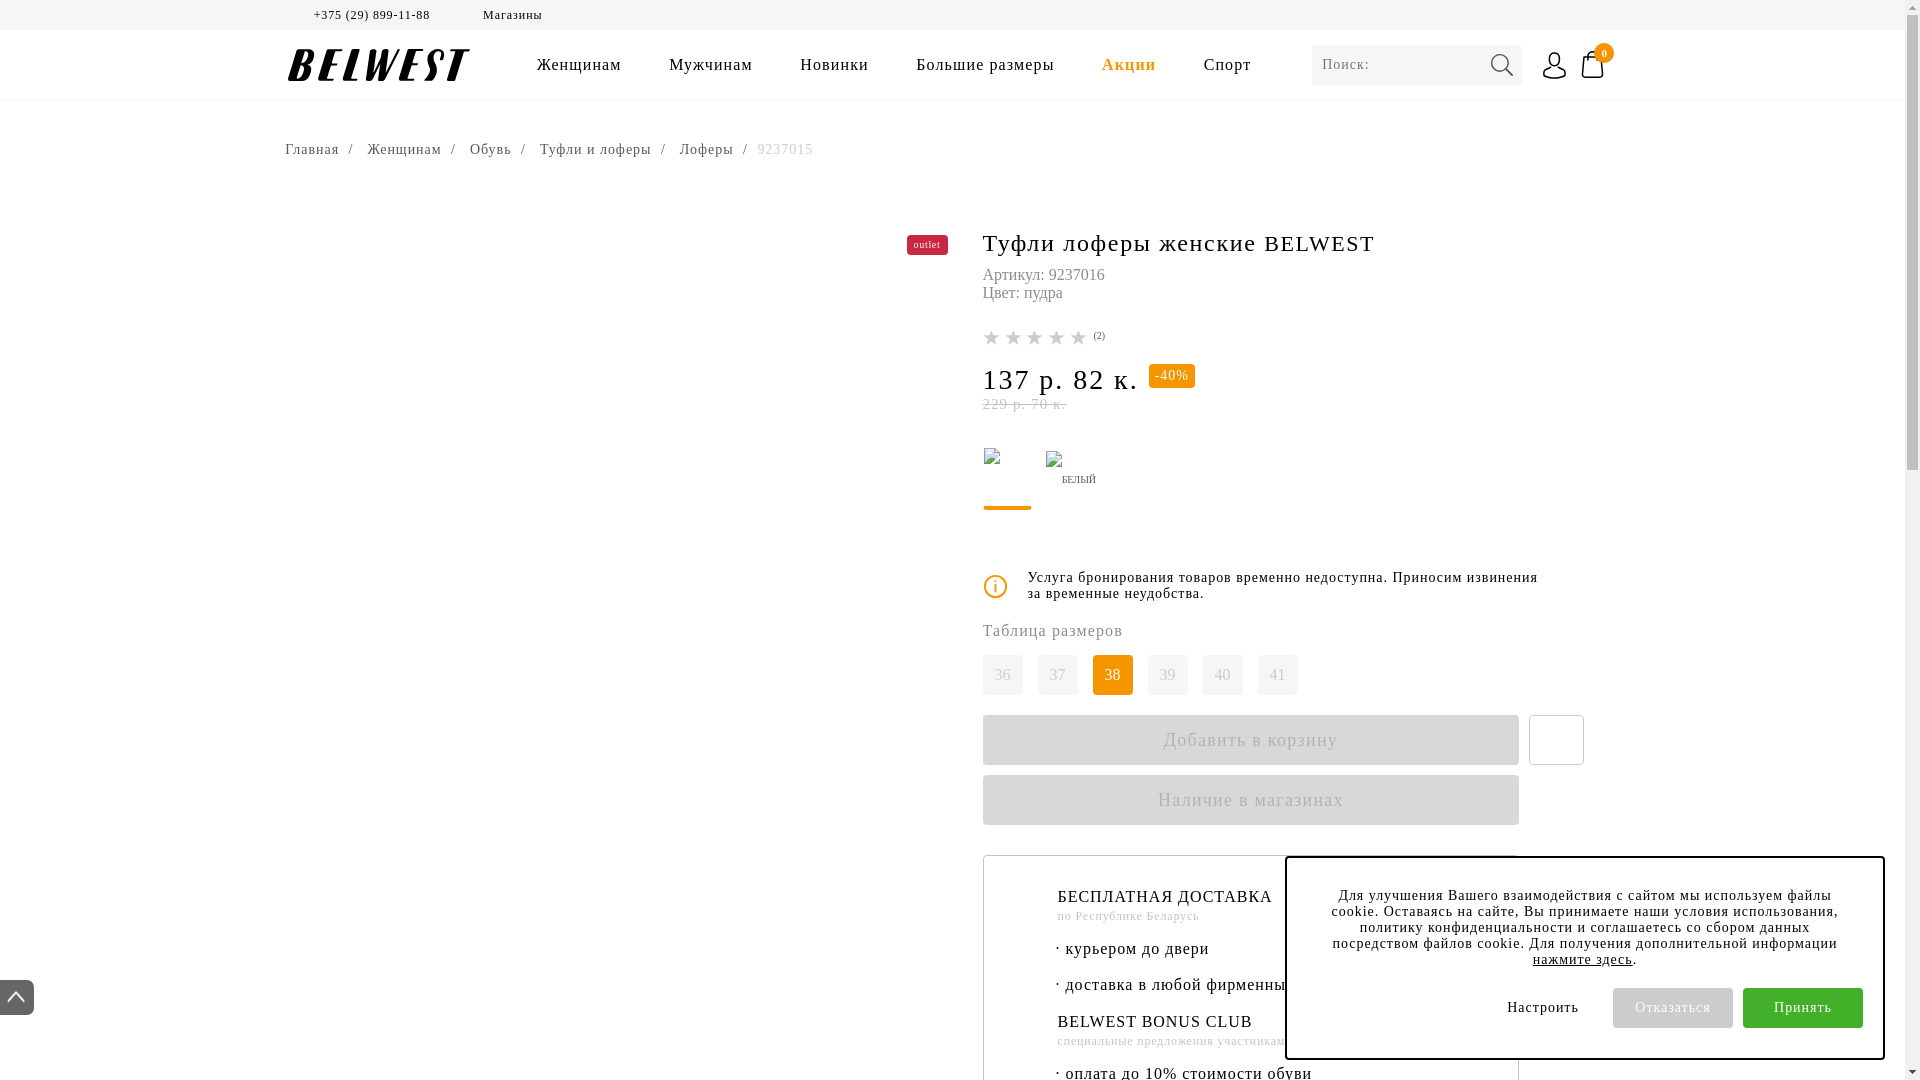 This screenshot has height=1080, width=1920. Describe the element at coordinates (1320, 244) in the screenshot. I see `BELWEST` at that location.